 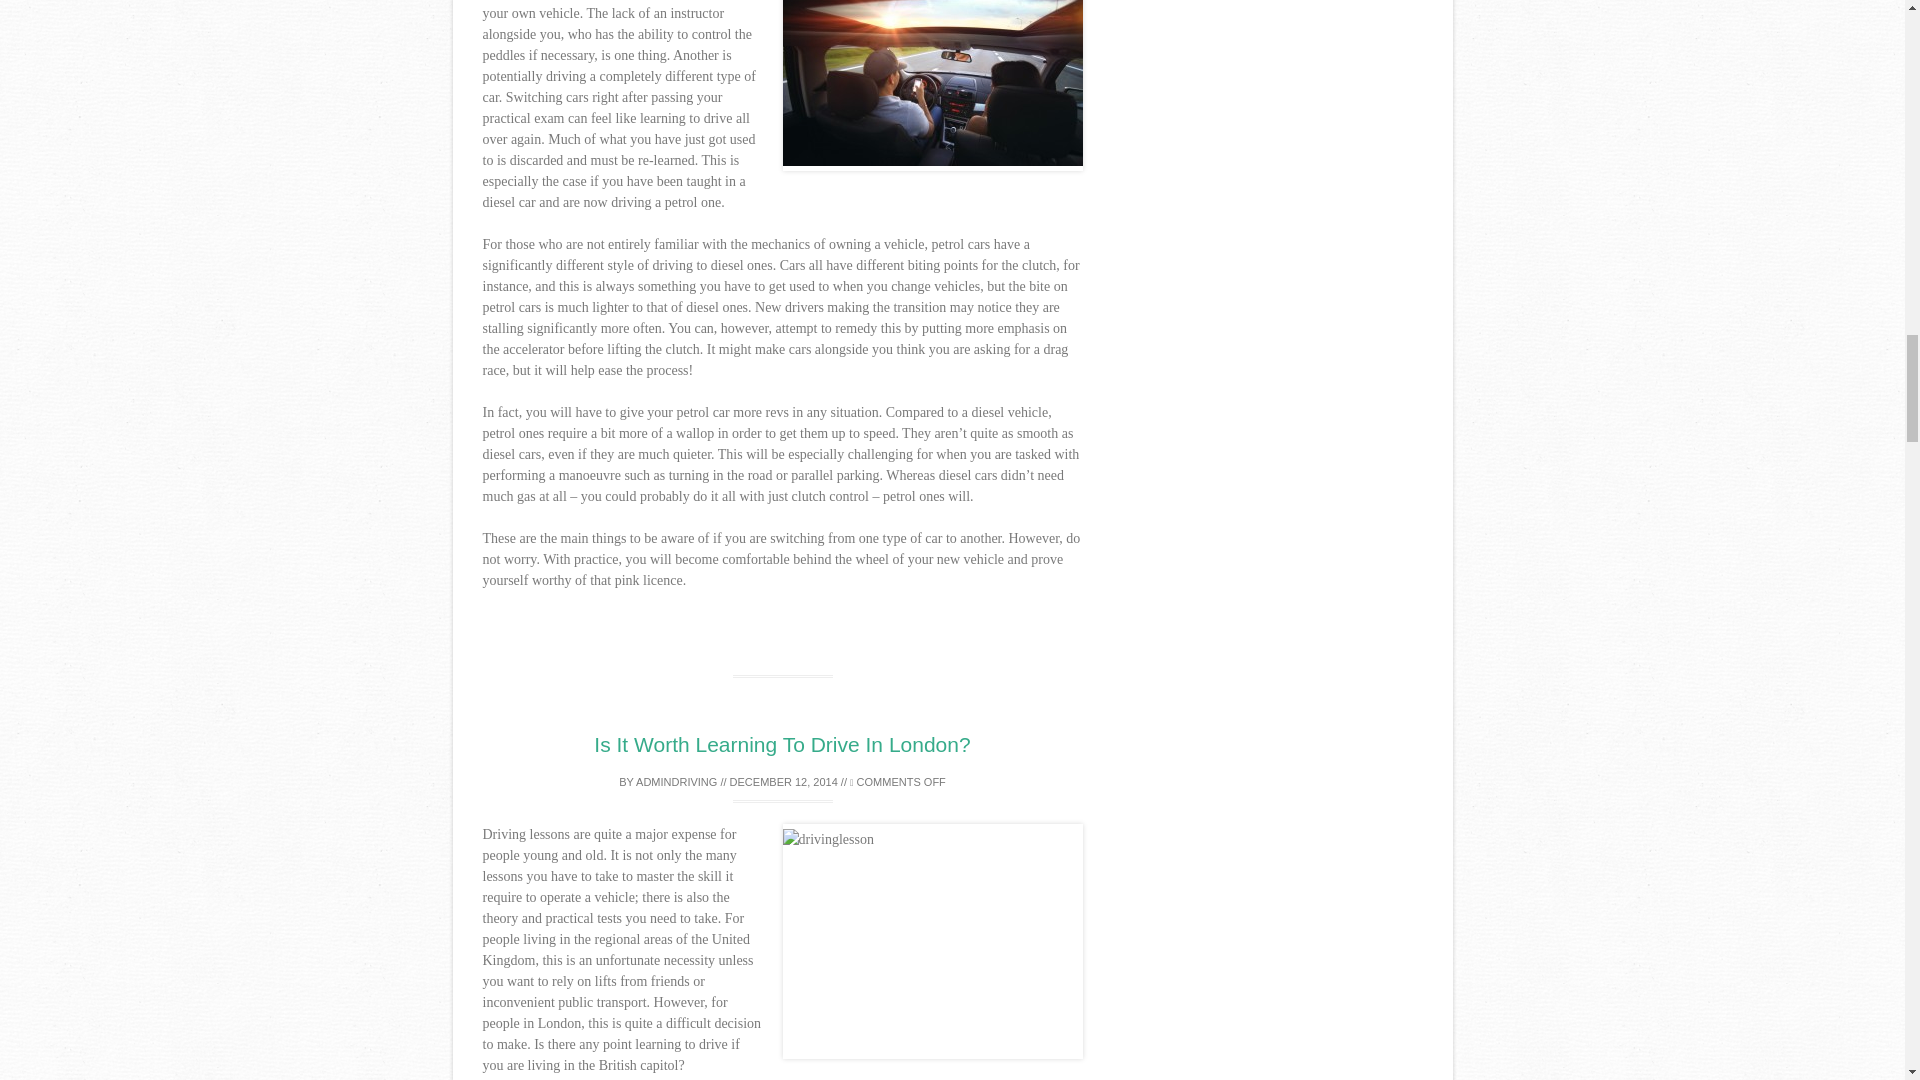 I want to click on COMMENTS OFF, so click(x=898, y=782).